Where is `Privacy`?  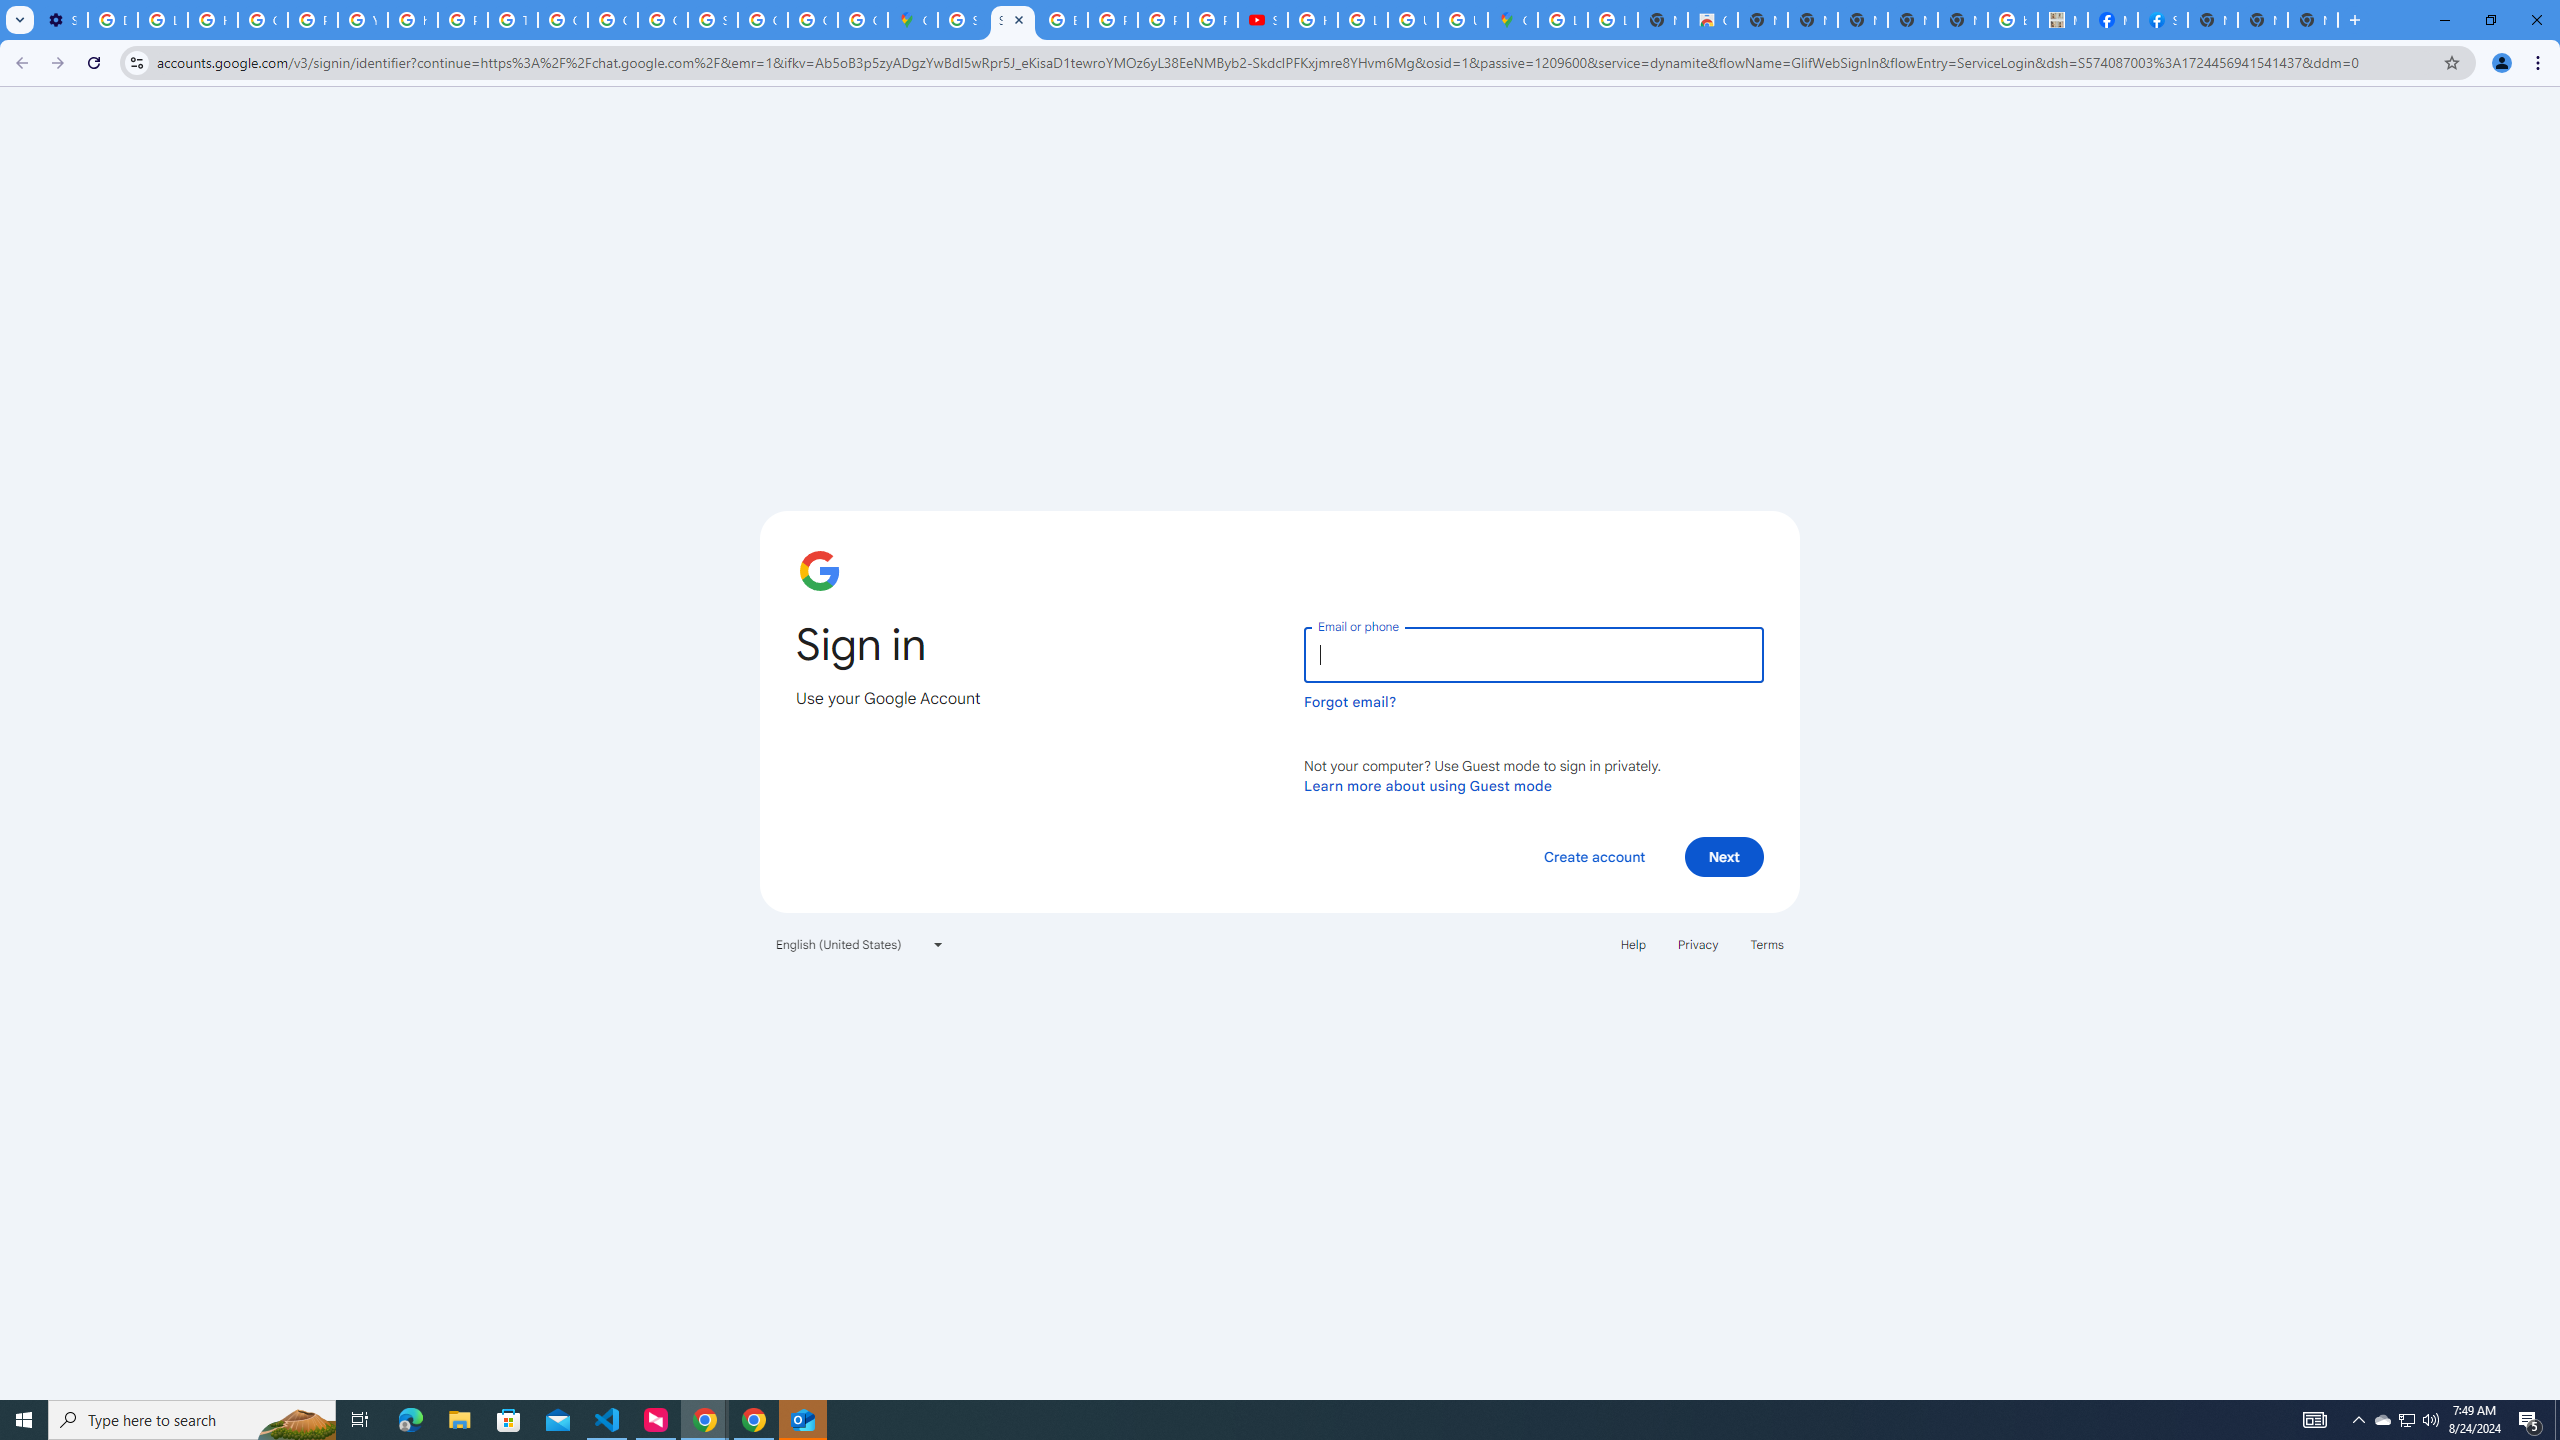 Privacy is located at coordinates (1697, 944).